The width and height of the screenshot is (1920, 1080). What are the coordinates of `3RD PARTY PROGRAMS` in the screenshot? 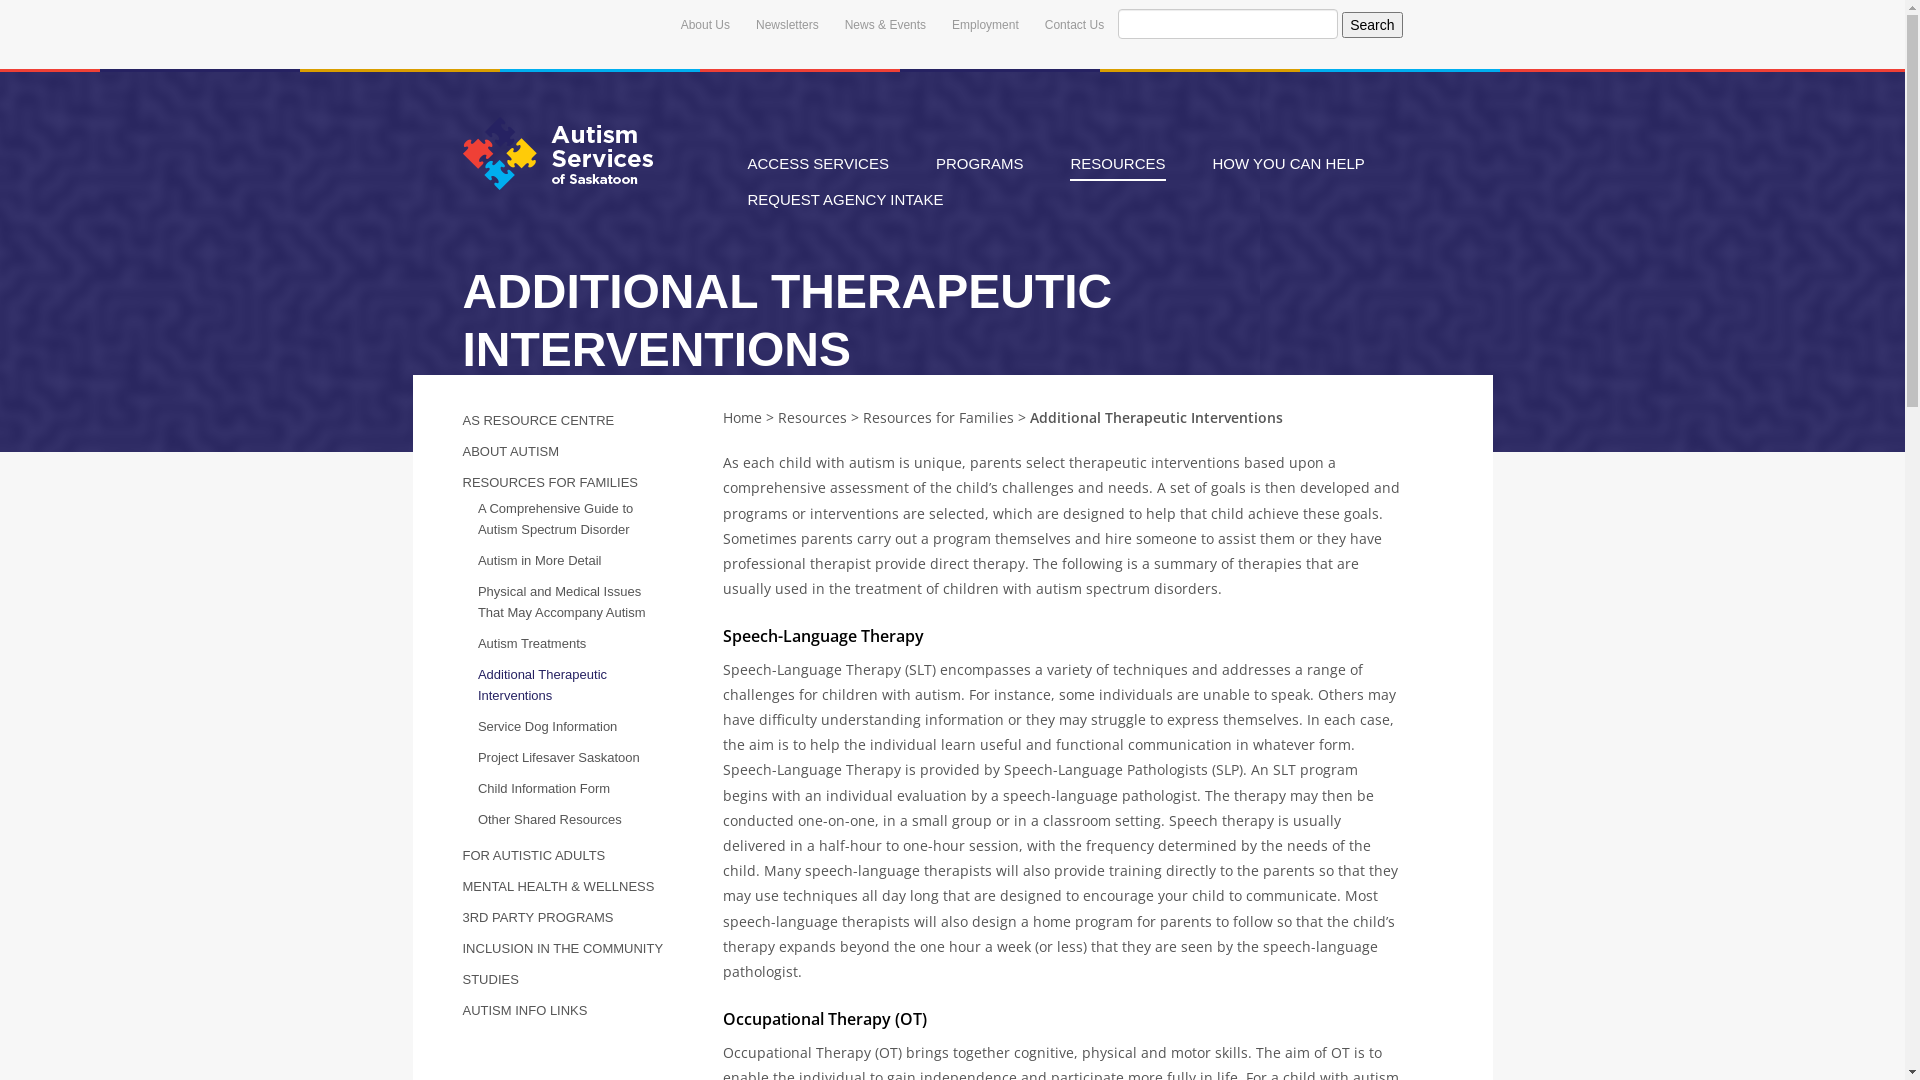 It's located at (538, 918).